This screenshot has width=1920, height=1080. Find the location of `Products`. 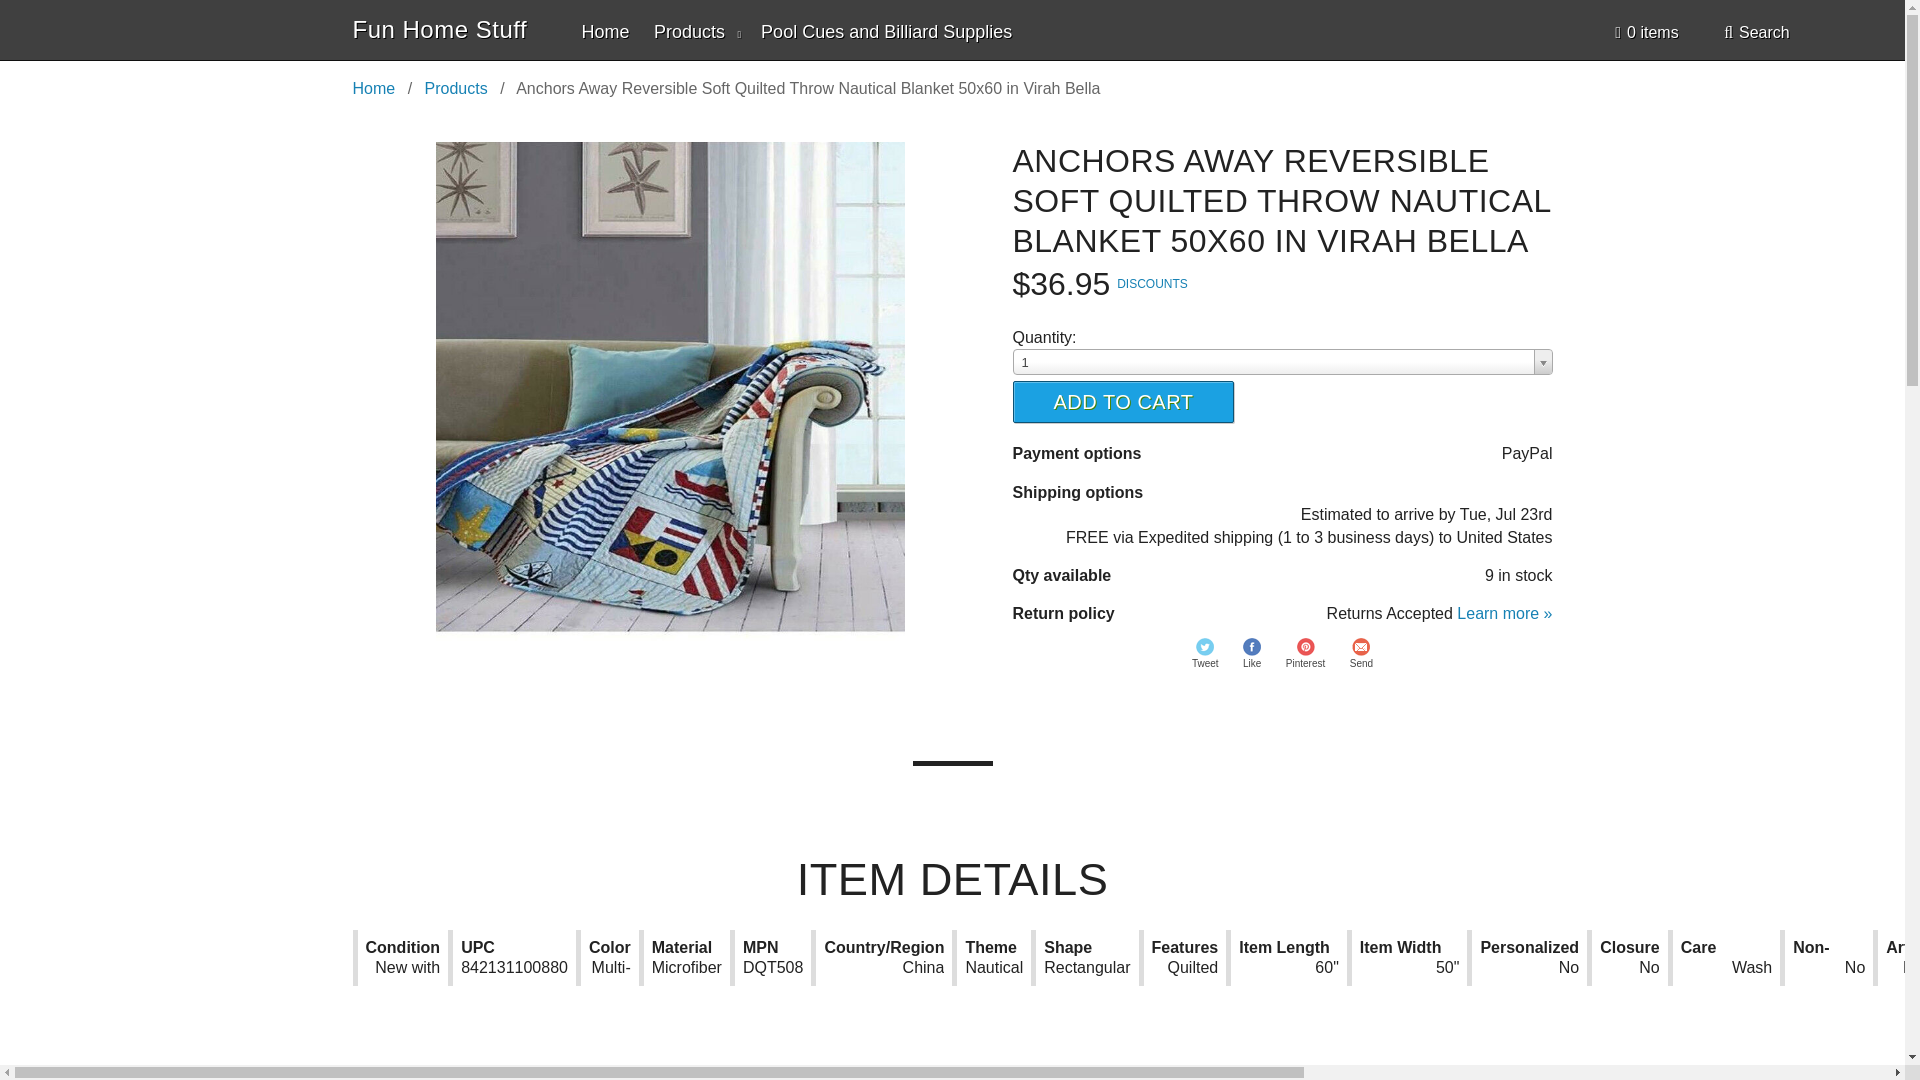

Products is located at coordinates (456, 88).